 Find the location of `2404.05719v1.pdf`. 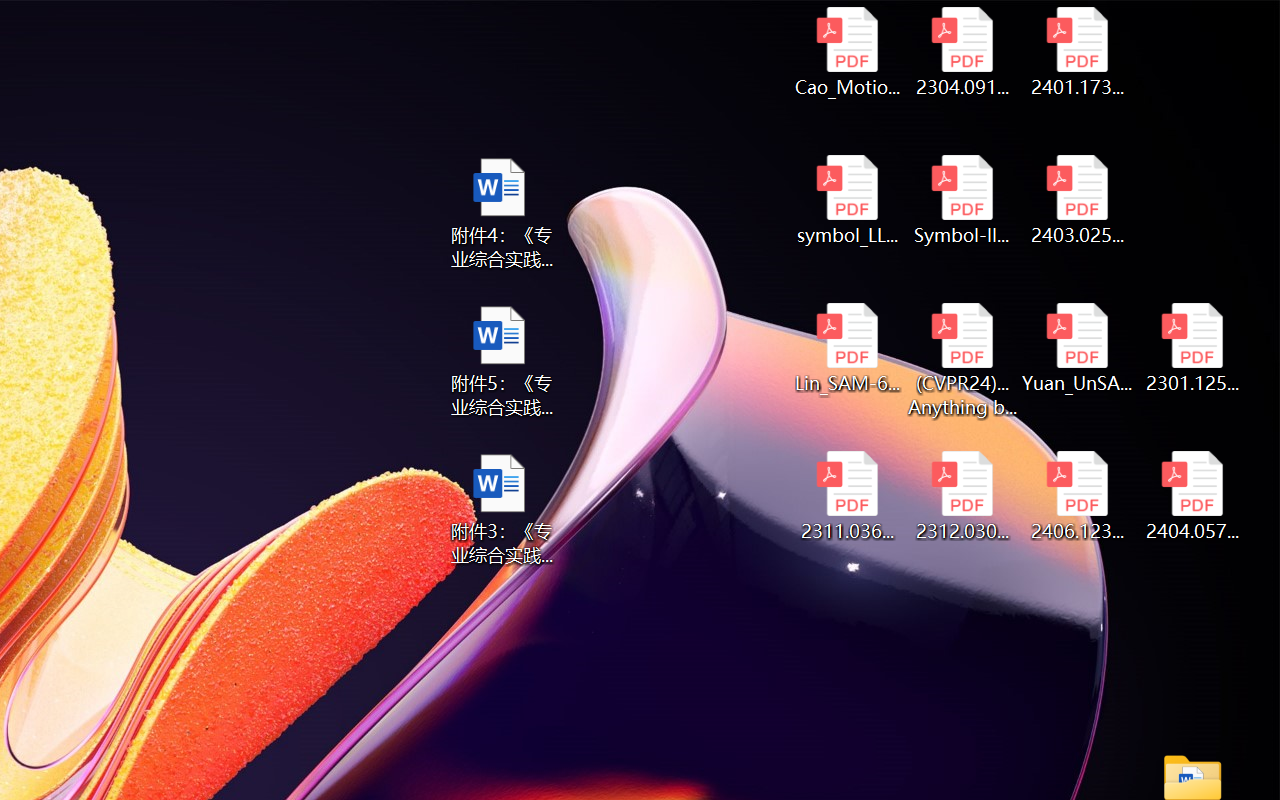

2404.05719v1.pdf is located at coordinates (1192, 496).